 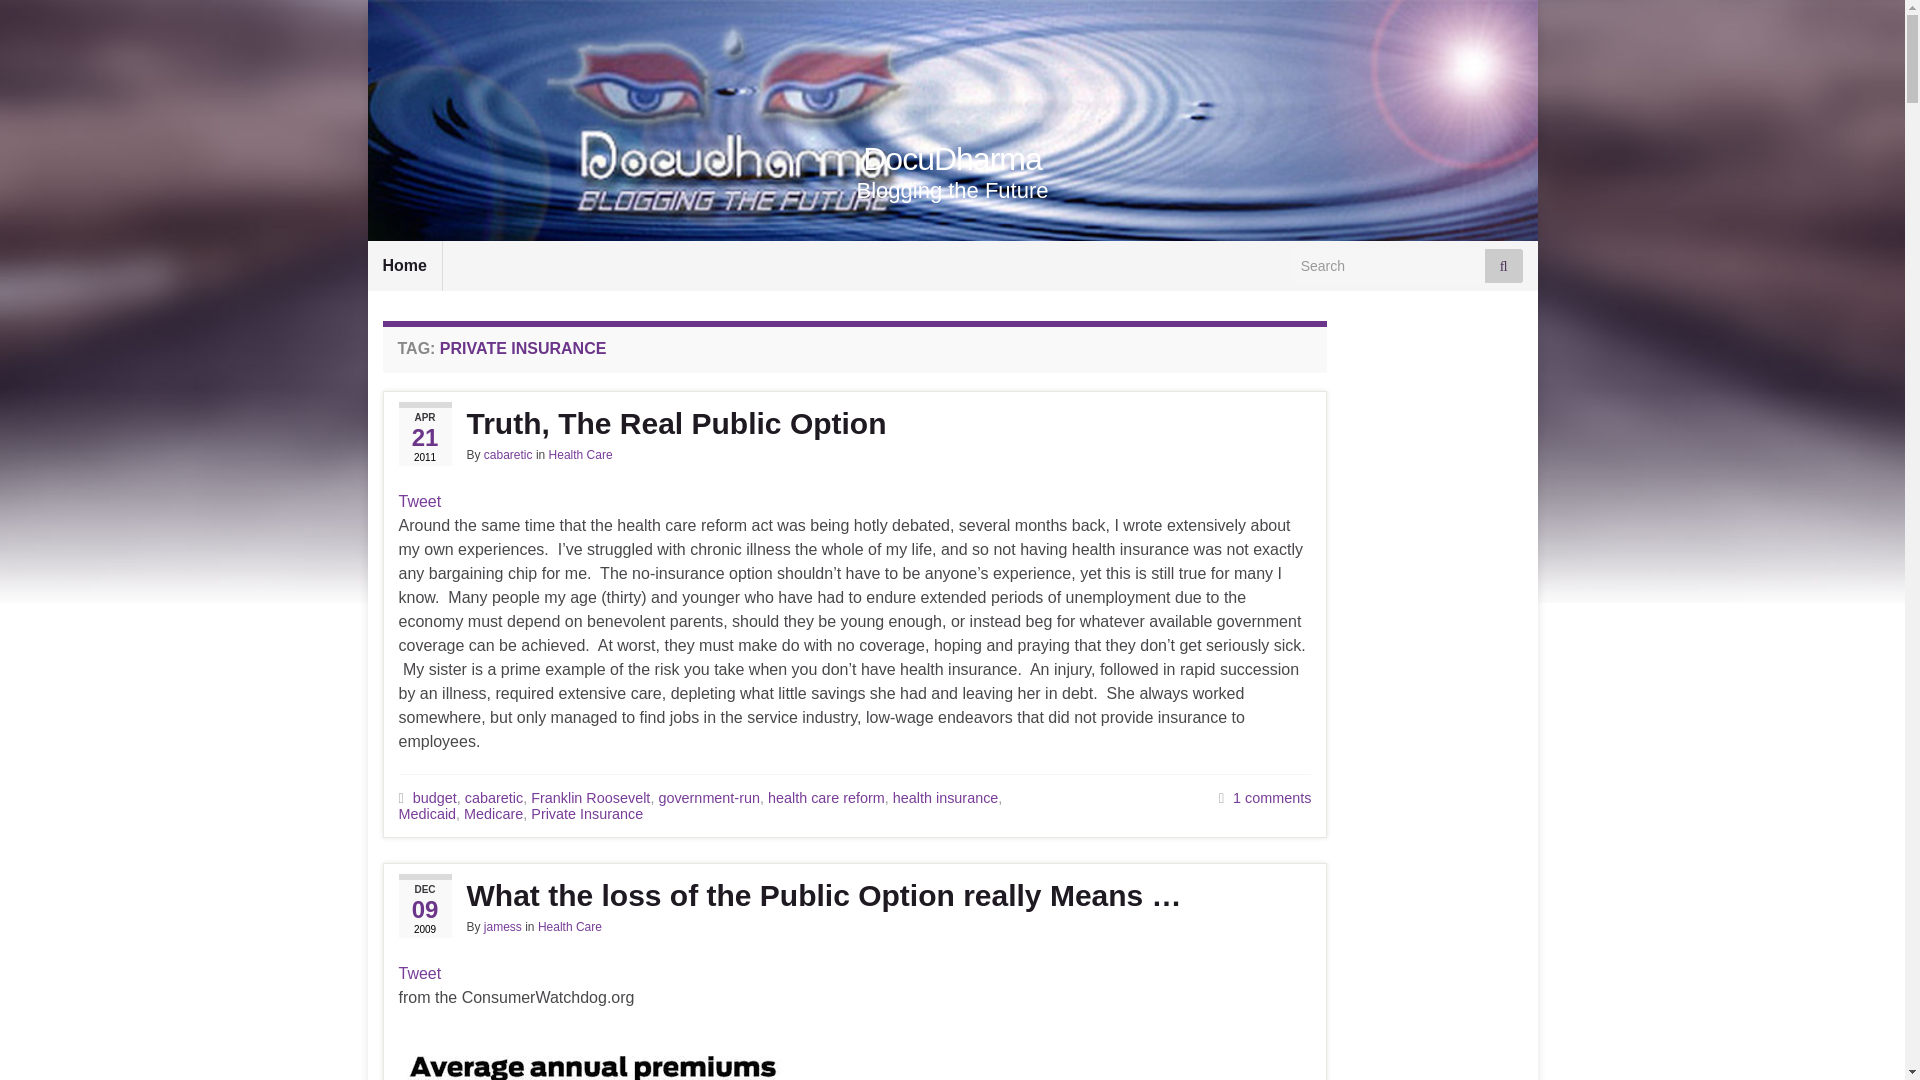 I want to click on Health Care, so click(x=580, y=455).